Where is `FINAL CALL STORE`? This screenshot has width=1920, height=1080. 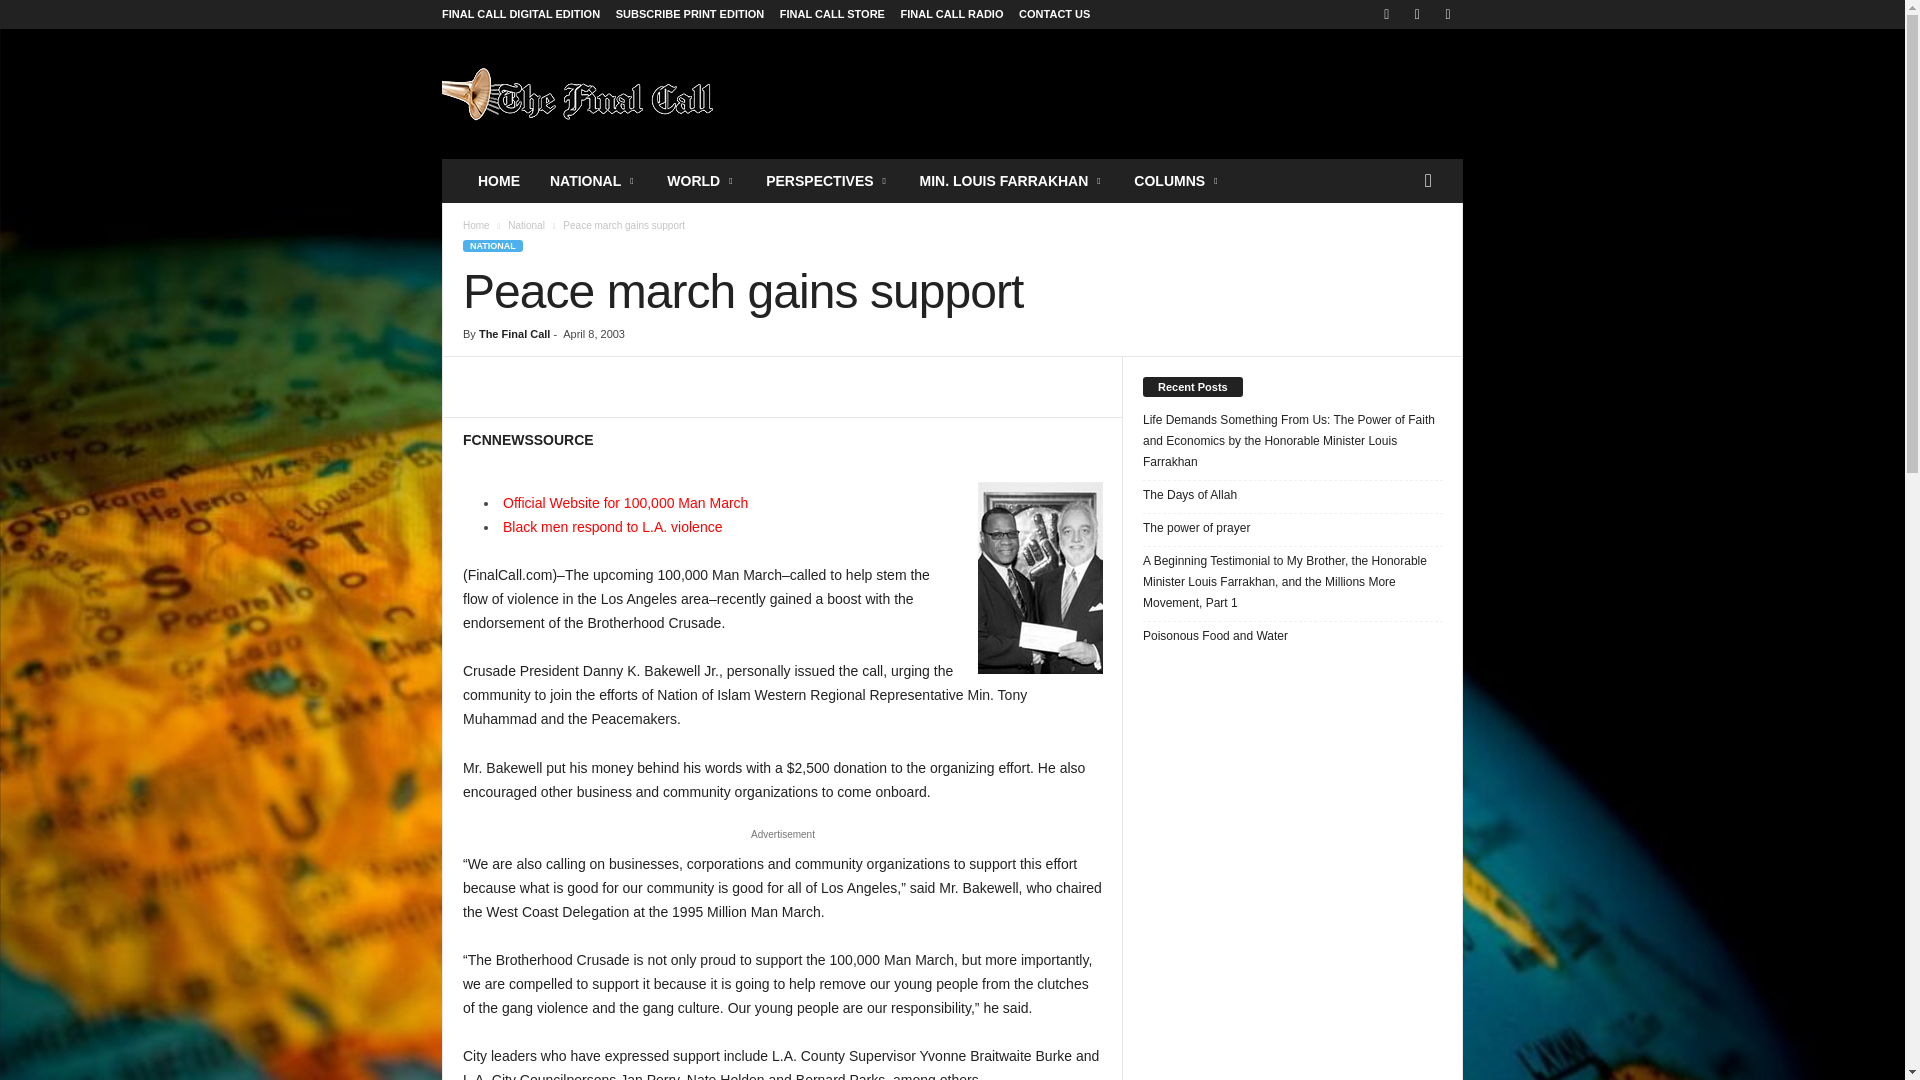
FINAL CALL STORE is located at coordinates (832, 14).